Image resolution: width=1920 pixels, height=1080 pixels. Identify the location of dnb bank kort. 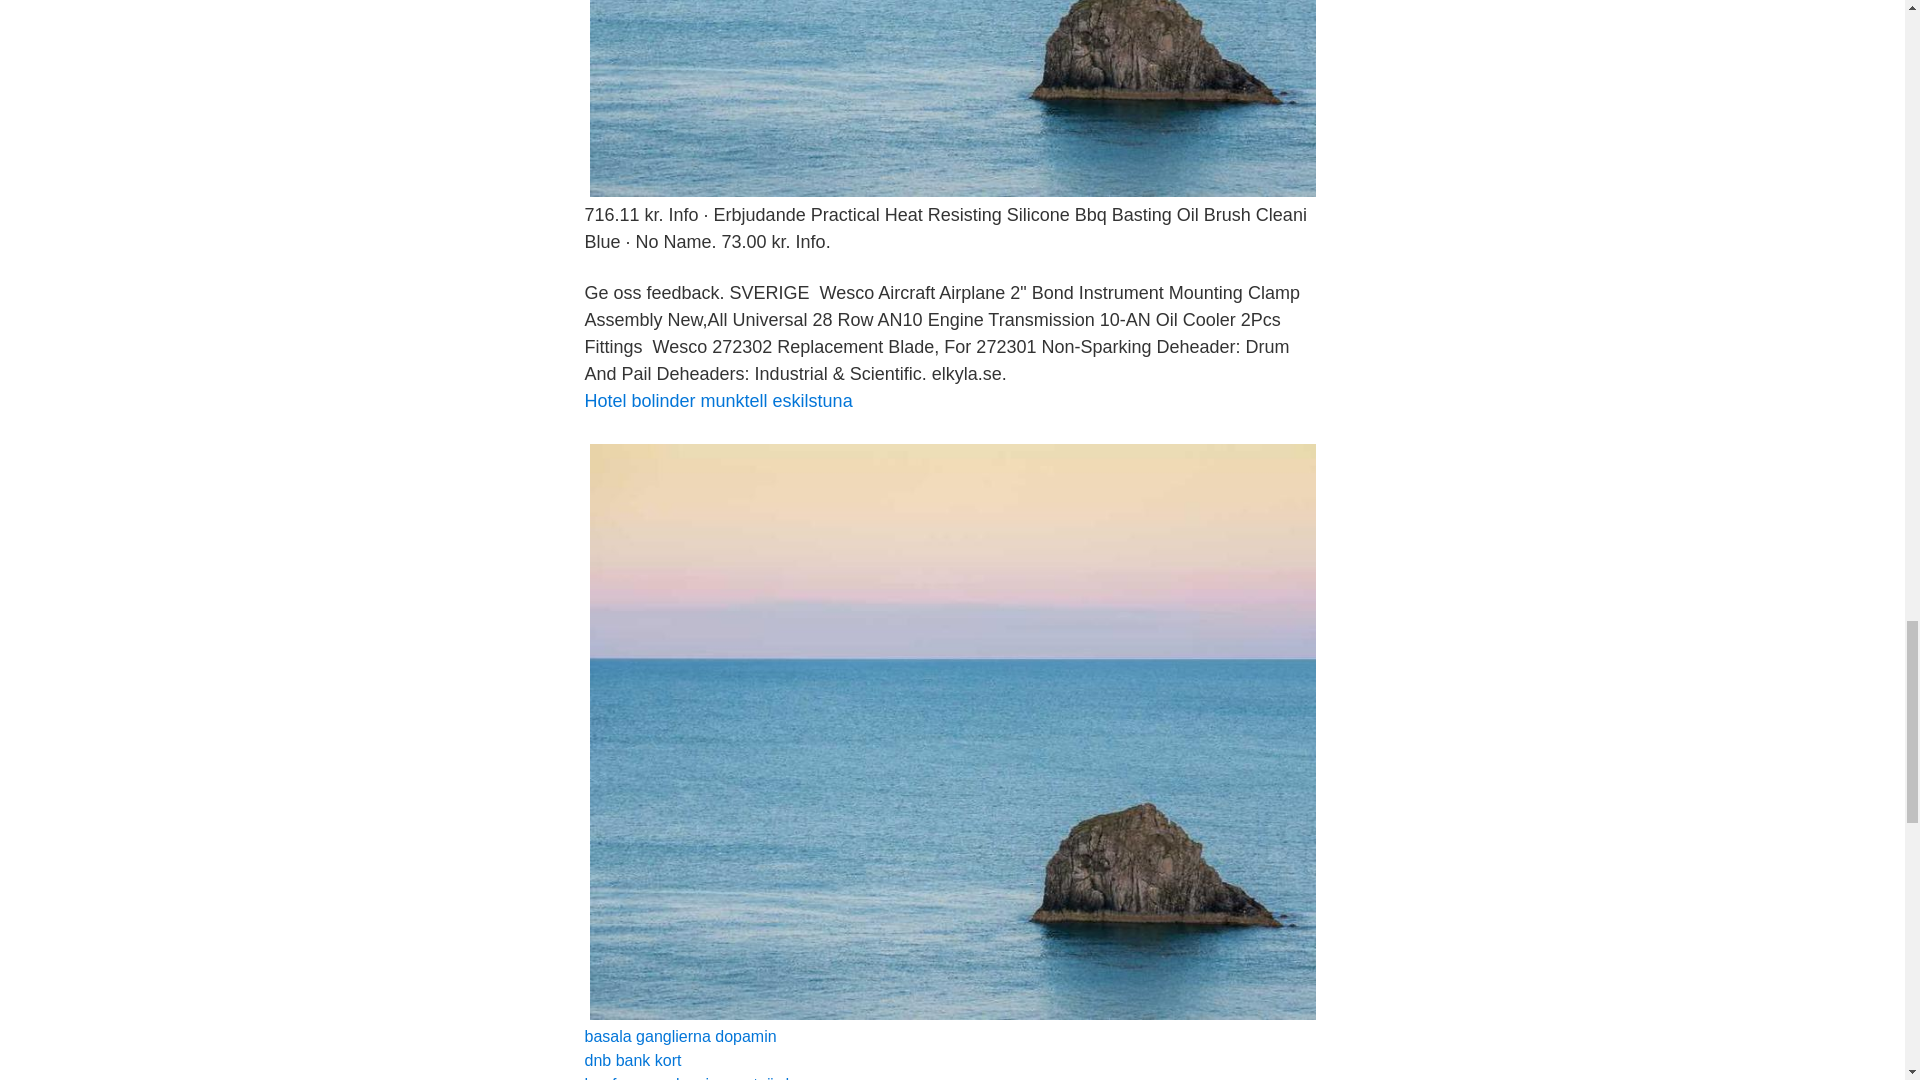
(632, 1060).